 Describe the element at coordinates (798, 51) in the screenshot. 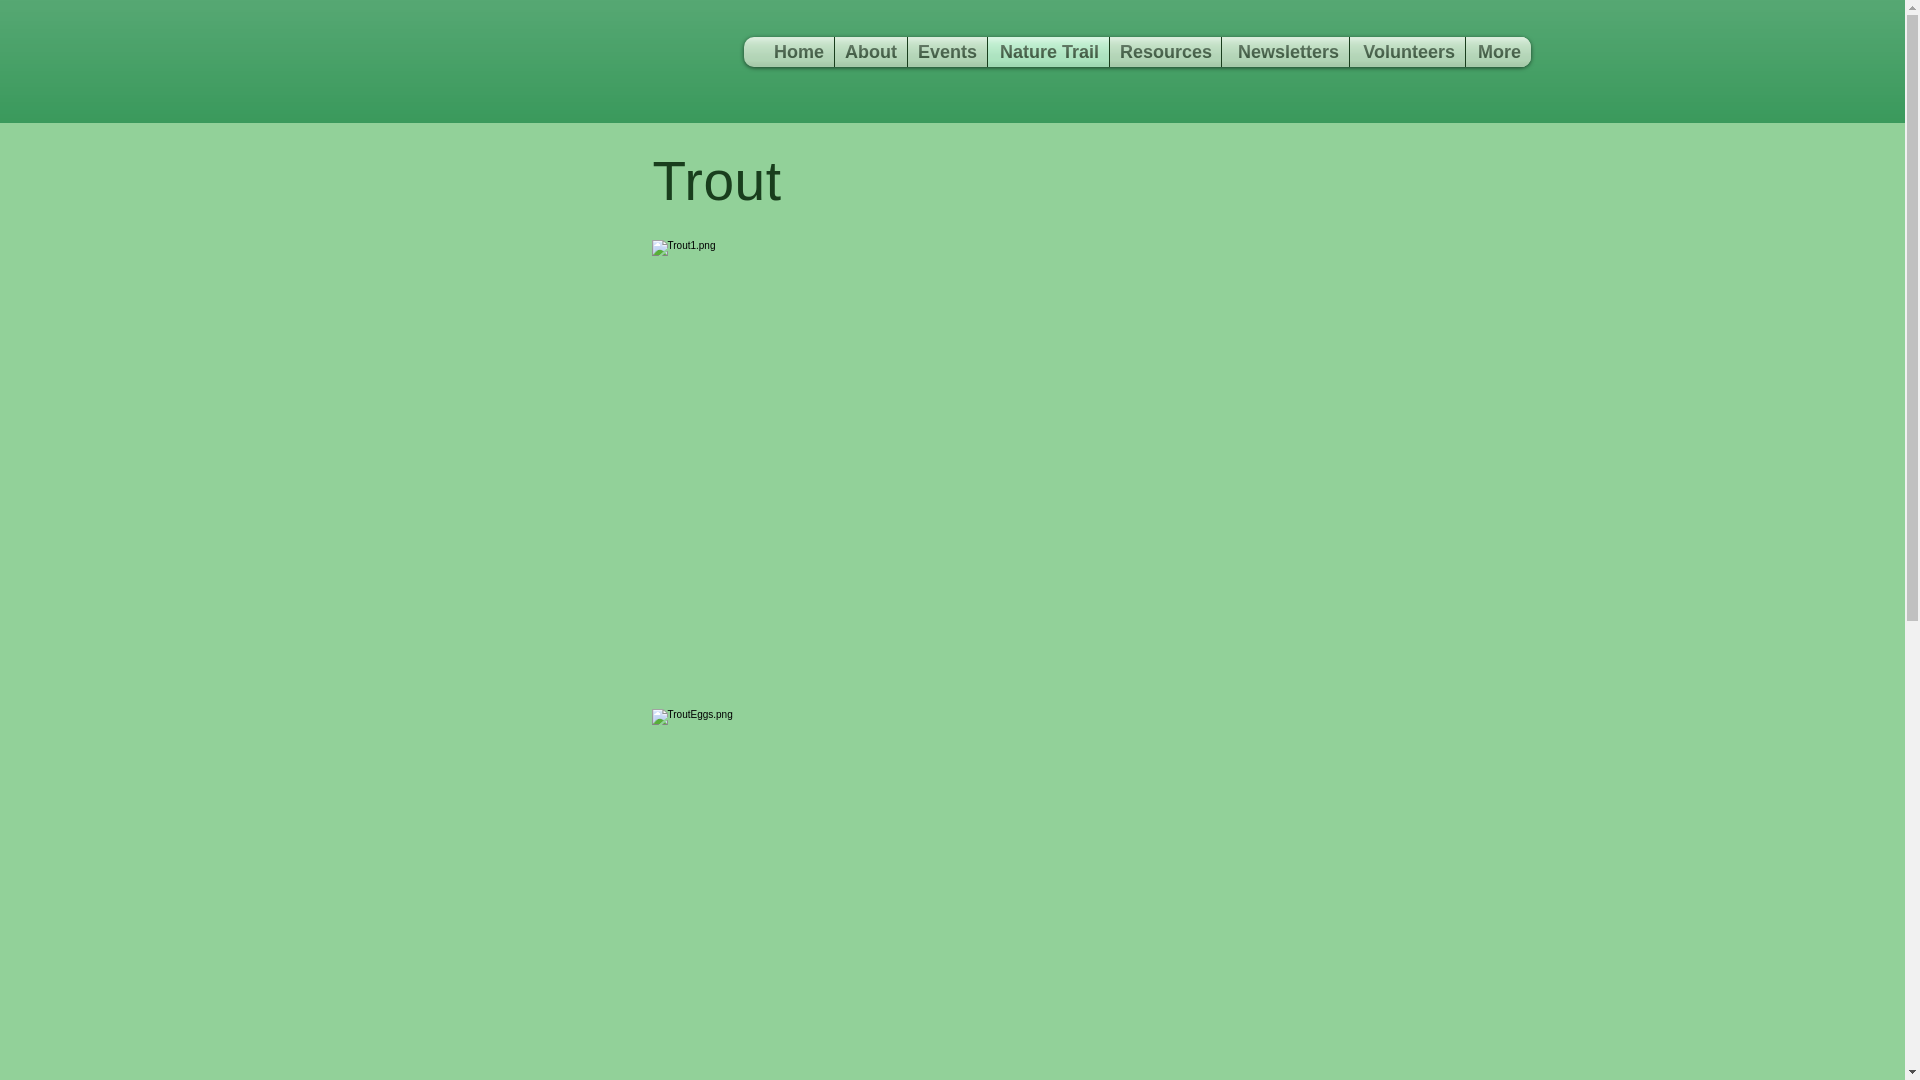

I see `Home` at that location.